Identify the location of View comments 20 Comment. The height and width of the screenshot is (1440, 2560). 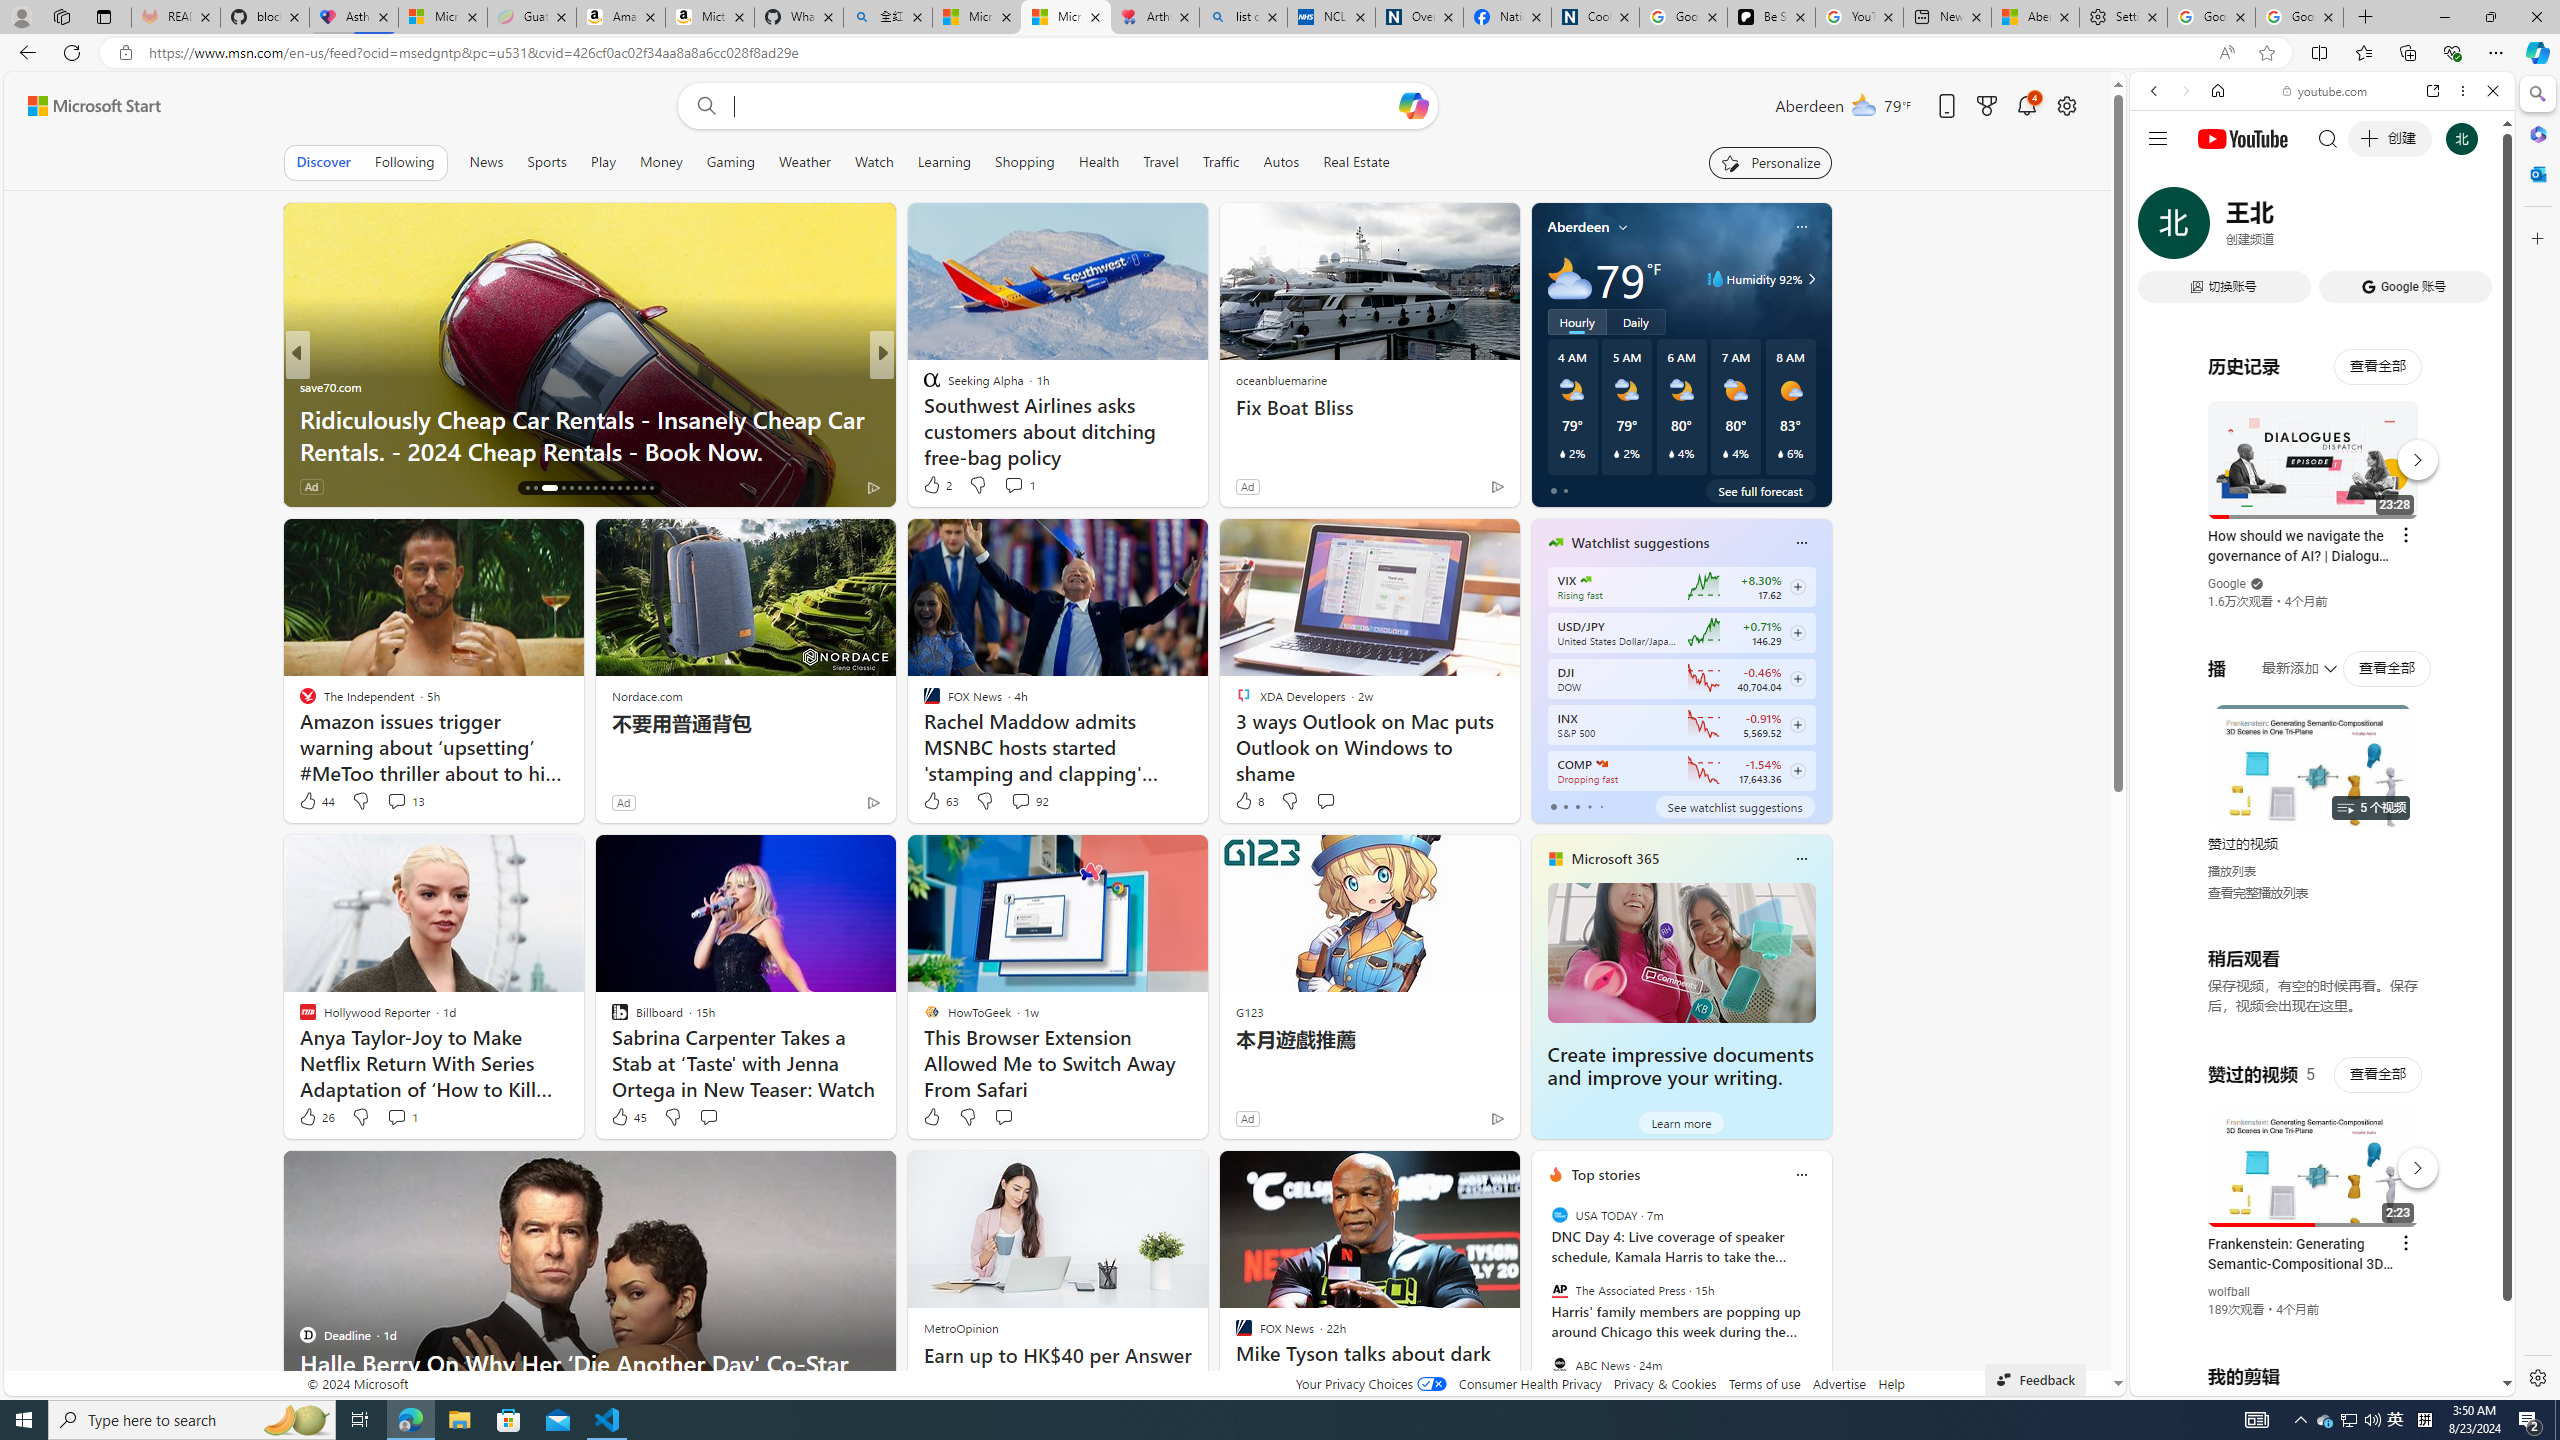
(1028, 486).